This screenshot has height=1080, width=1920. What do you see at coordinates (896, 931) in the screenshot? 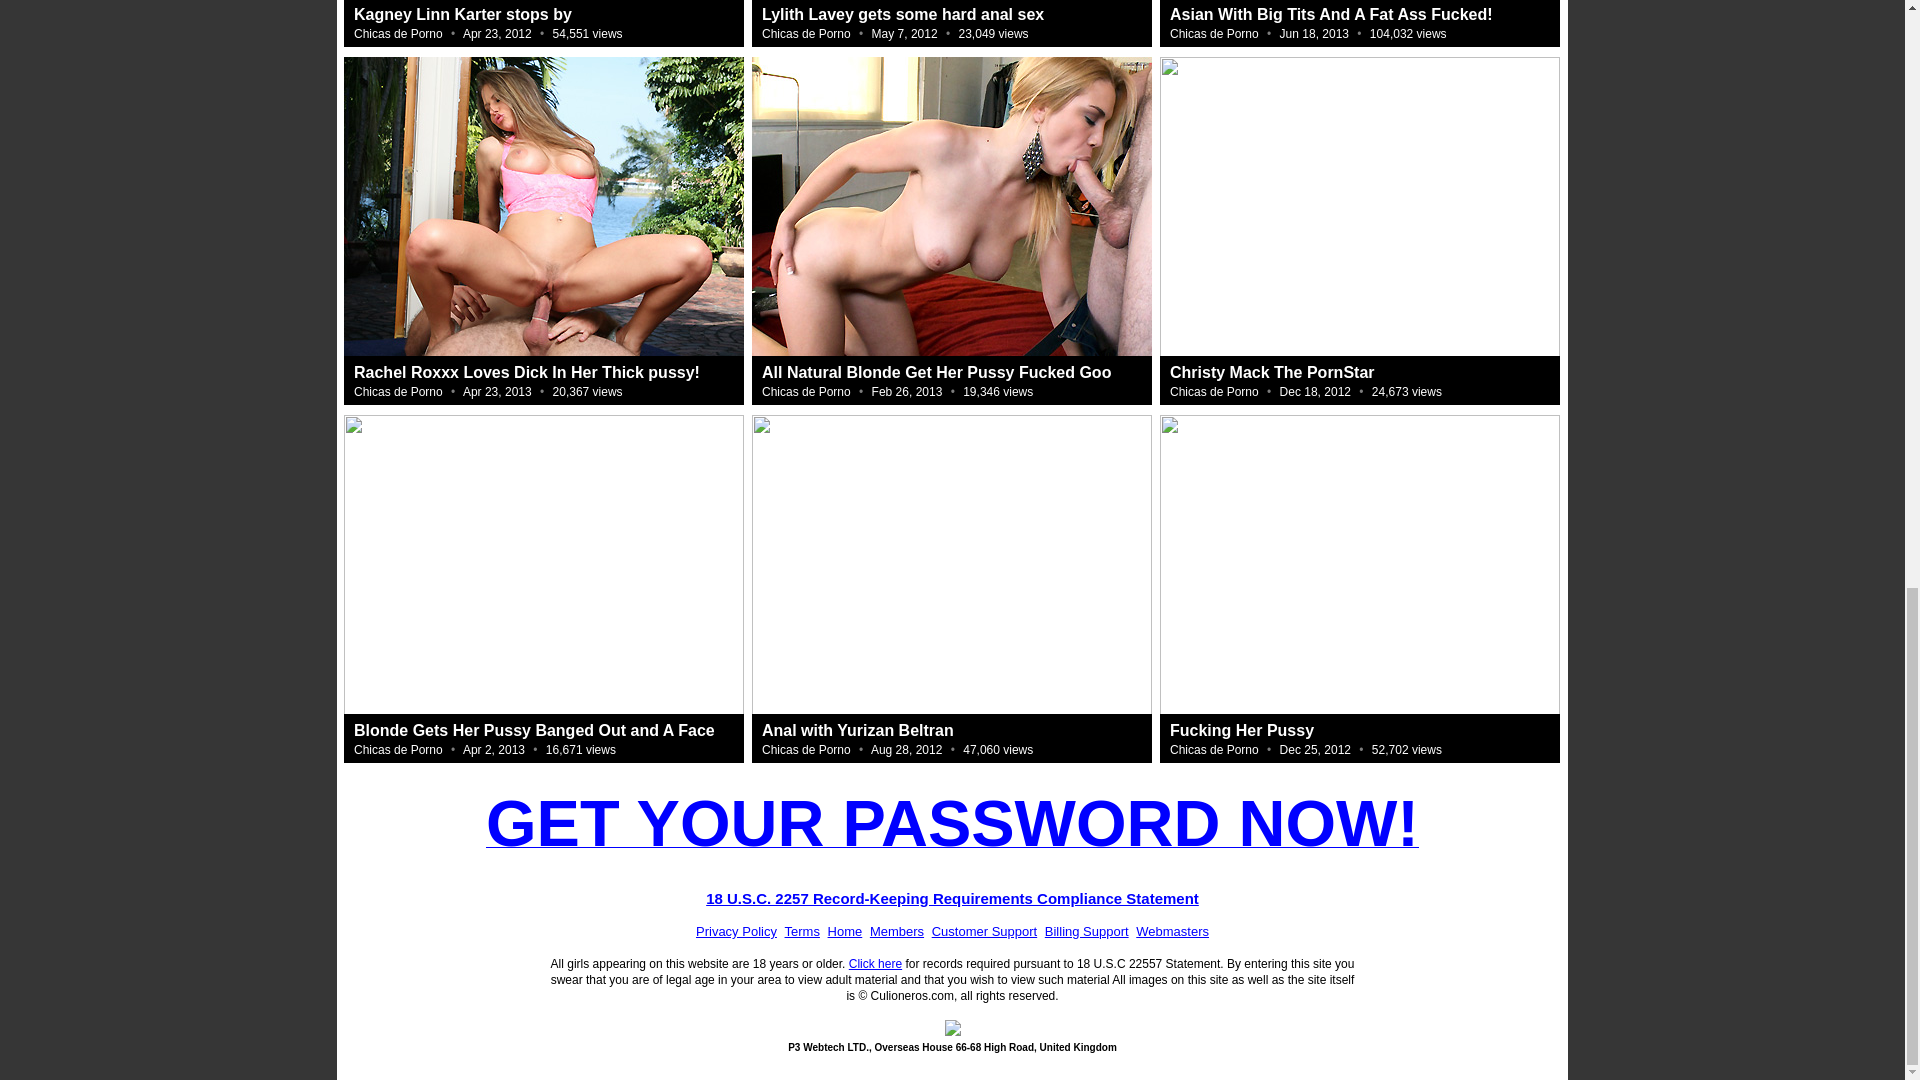
I see `Members` at bounding box center [896, 931].